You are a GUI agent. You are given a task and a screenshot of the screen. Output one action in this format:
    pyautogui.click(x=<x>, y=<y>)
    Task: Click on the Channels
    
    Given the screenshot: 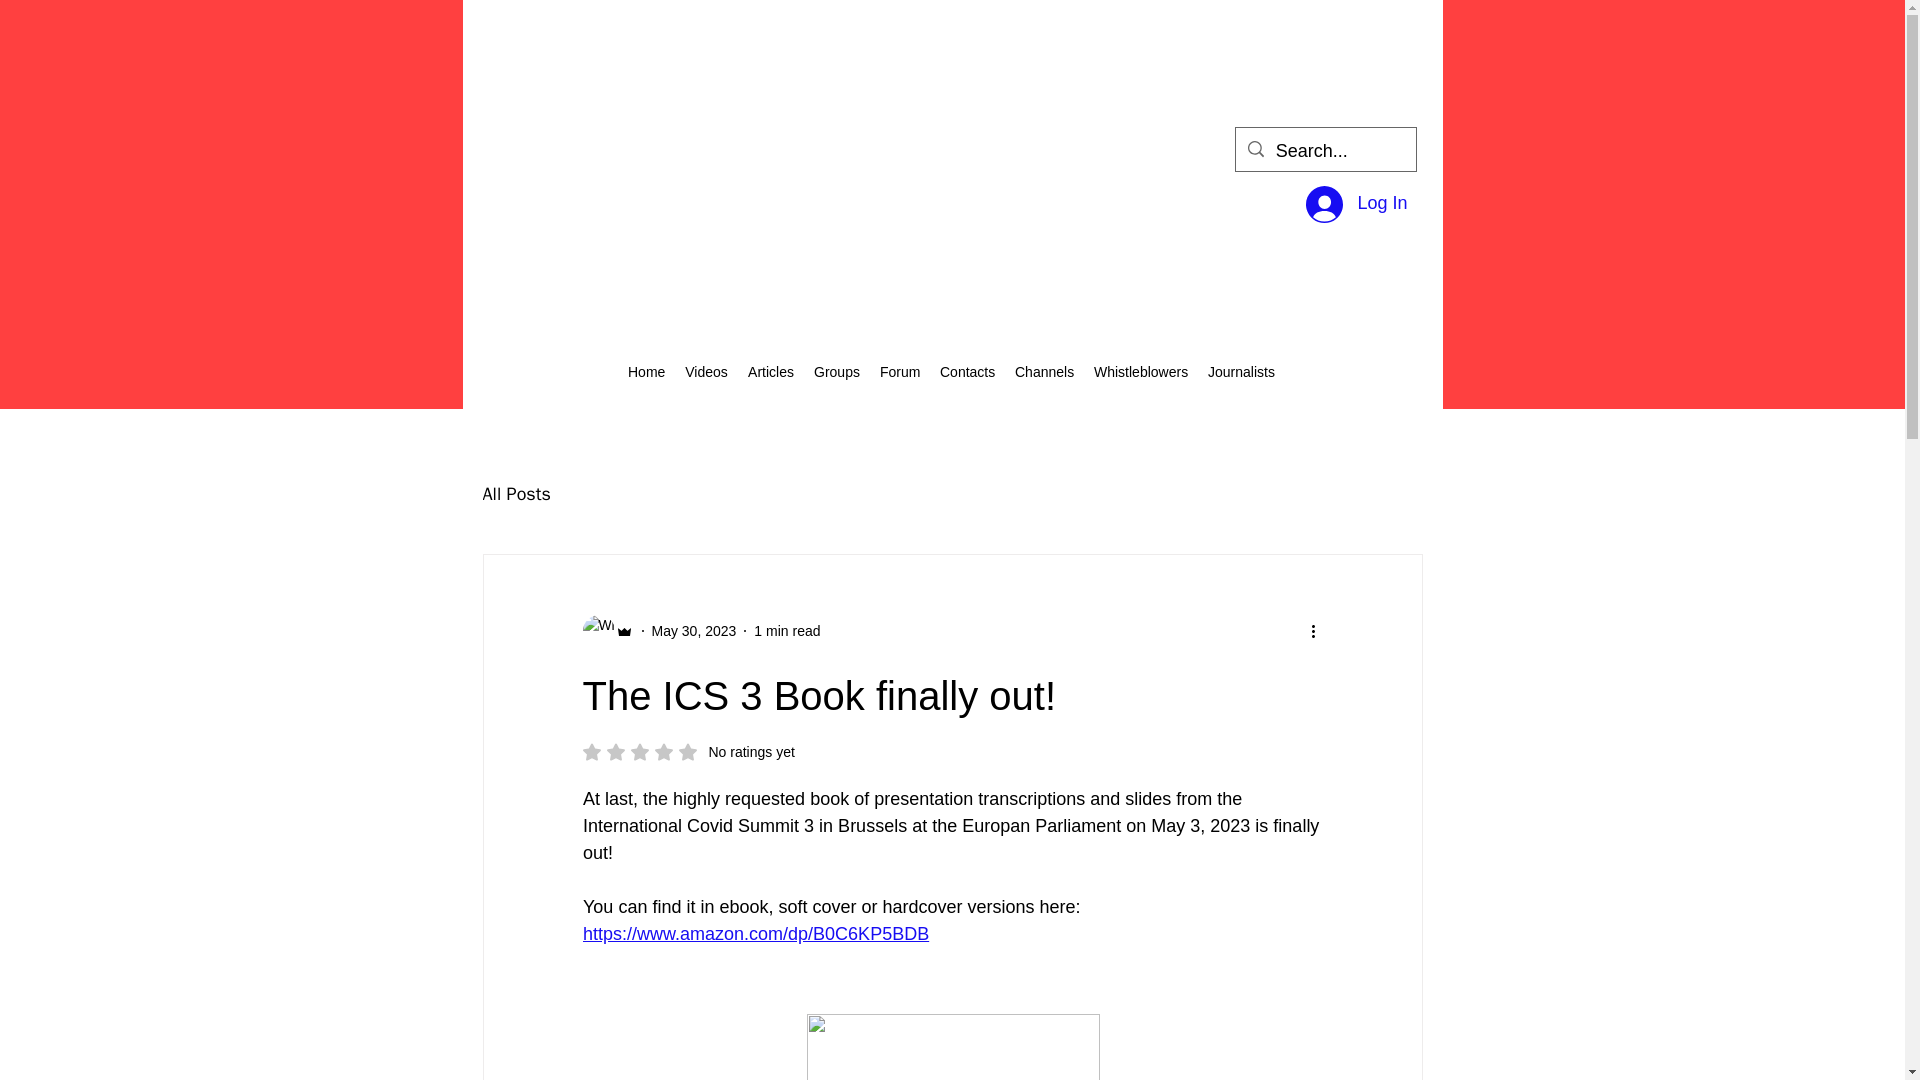 What is the action you would take?
    pyautogui.click(x=770, y=372)
    